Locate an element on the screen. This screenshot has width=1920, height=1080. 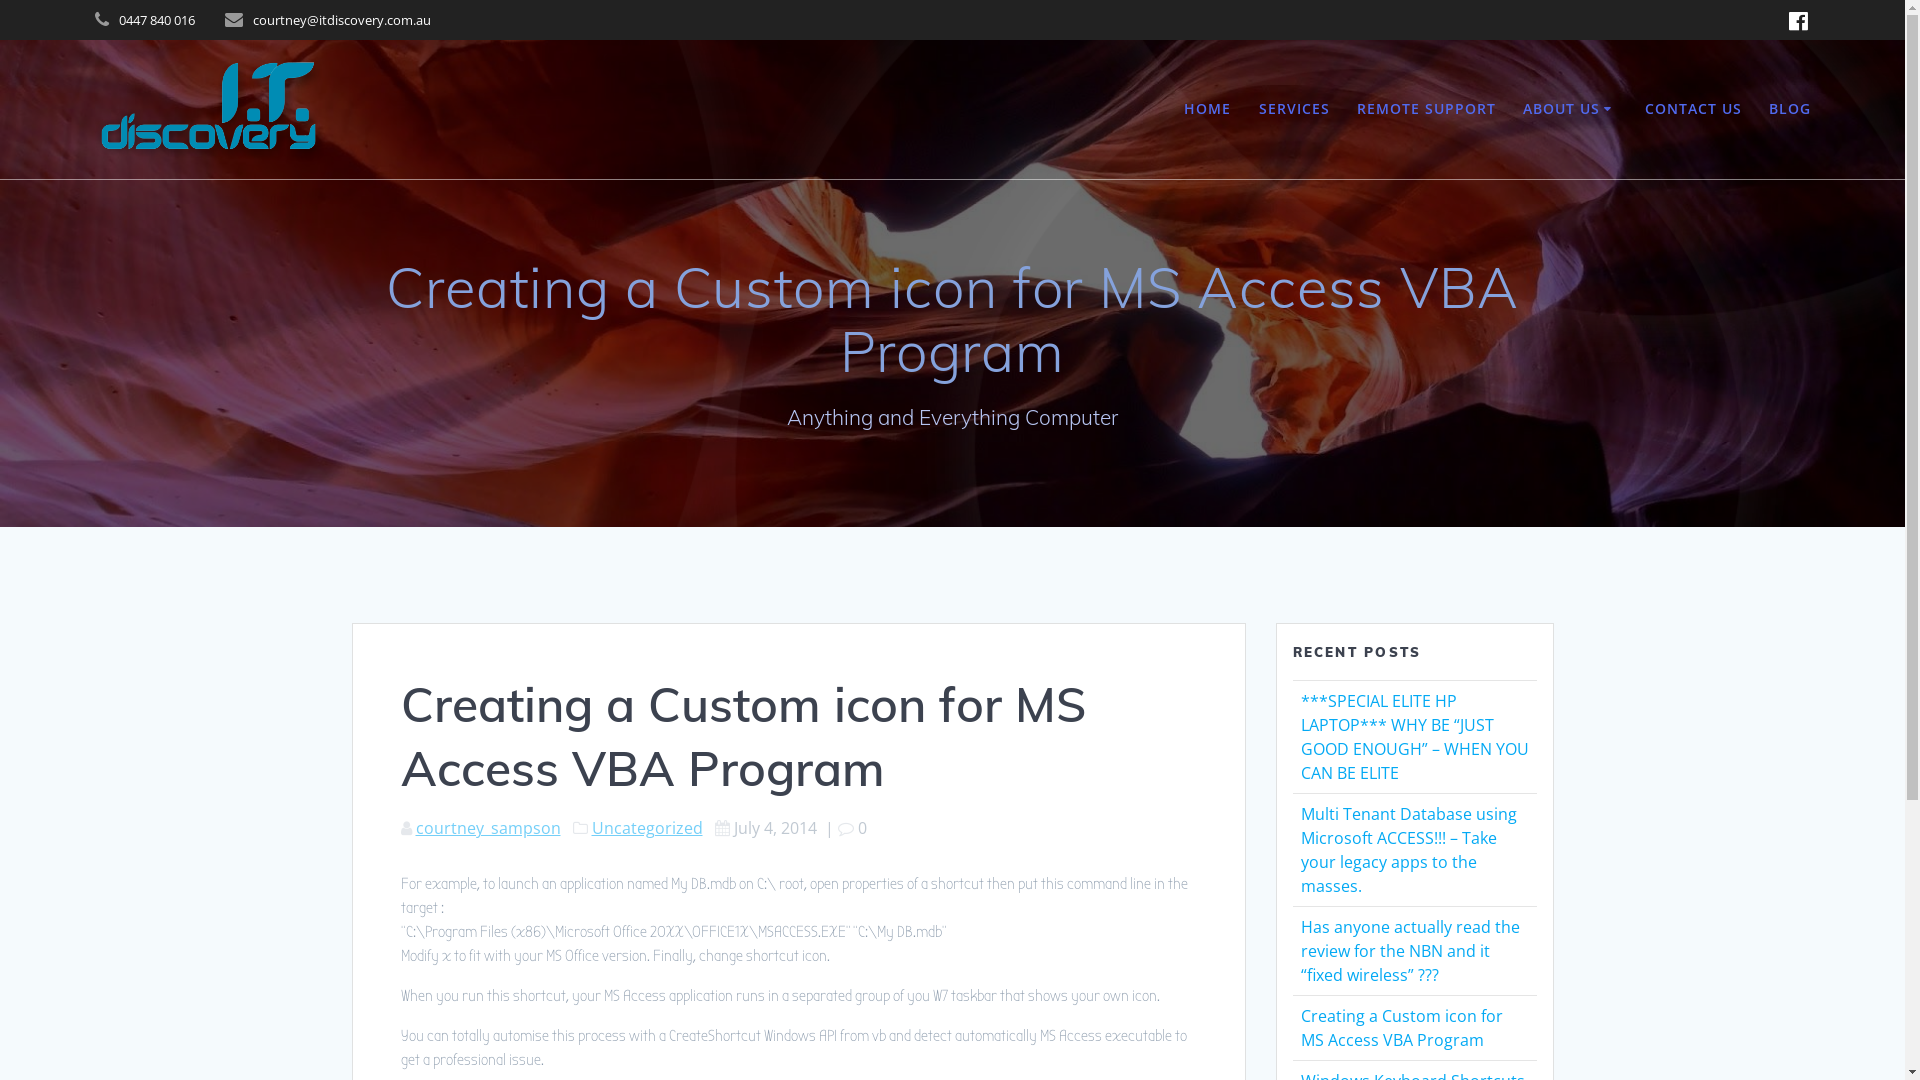
CONTACT US is located at coordinates (1694, 109).